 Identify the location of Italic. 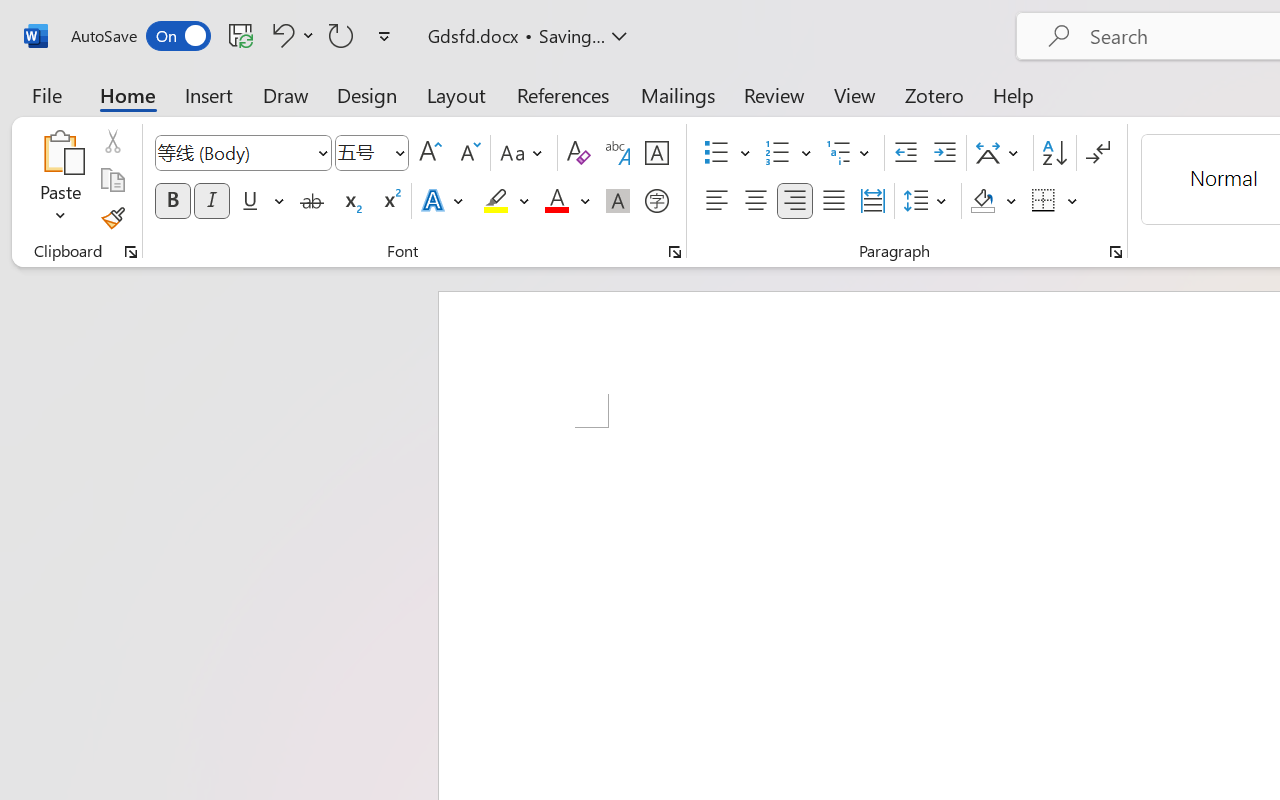
(212, 201).